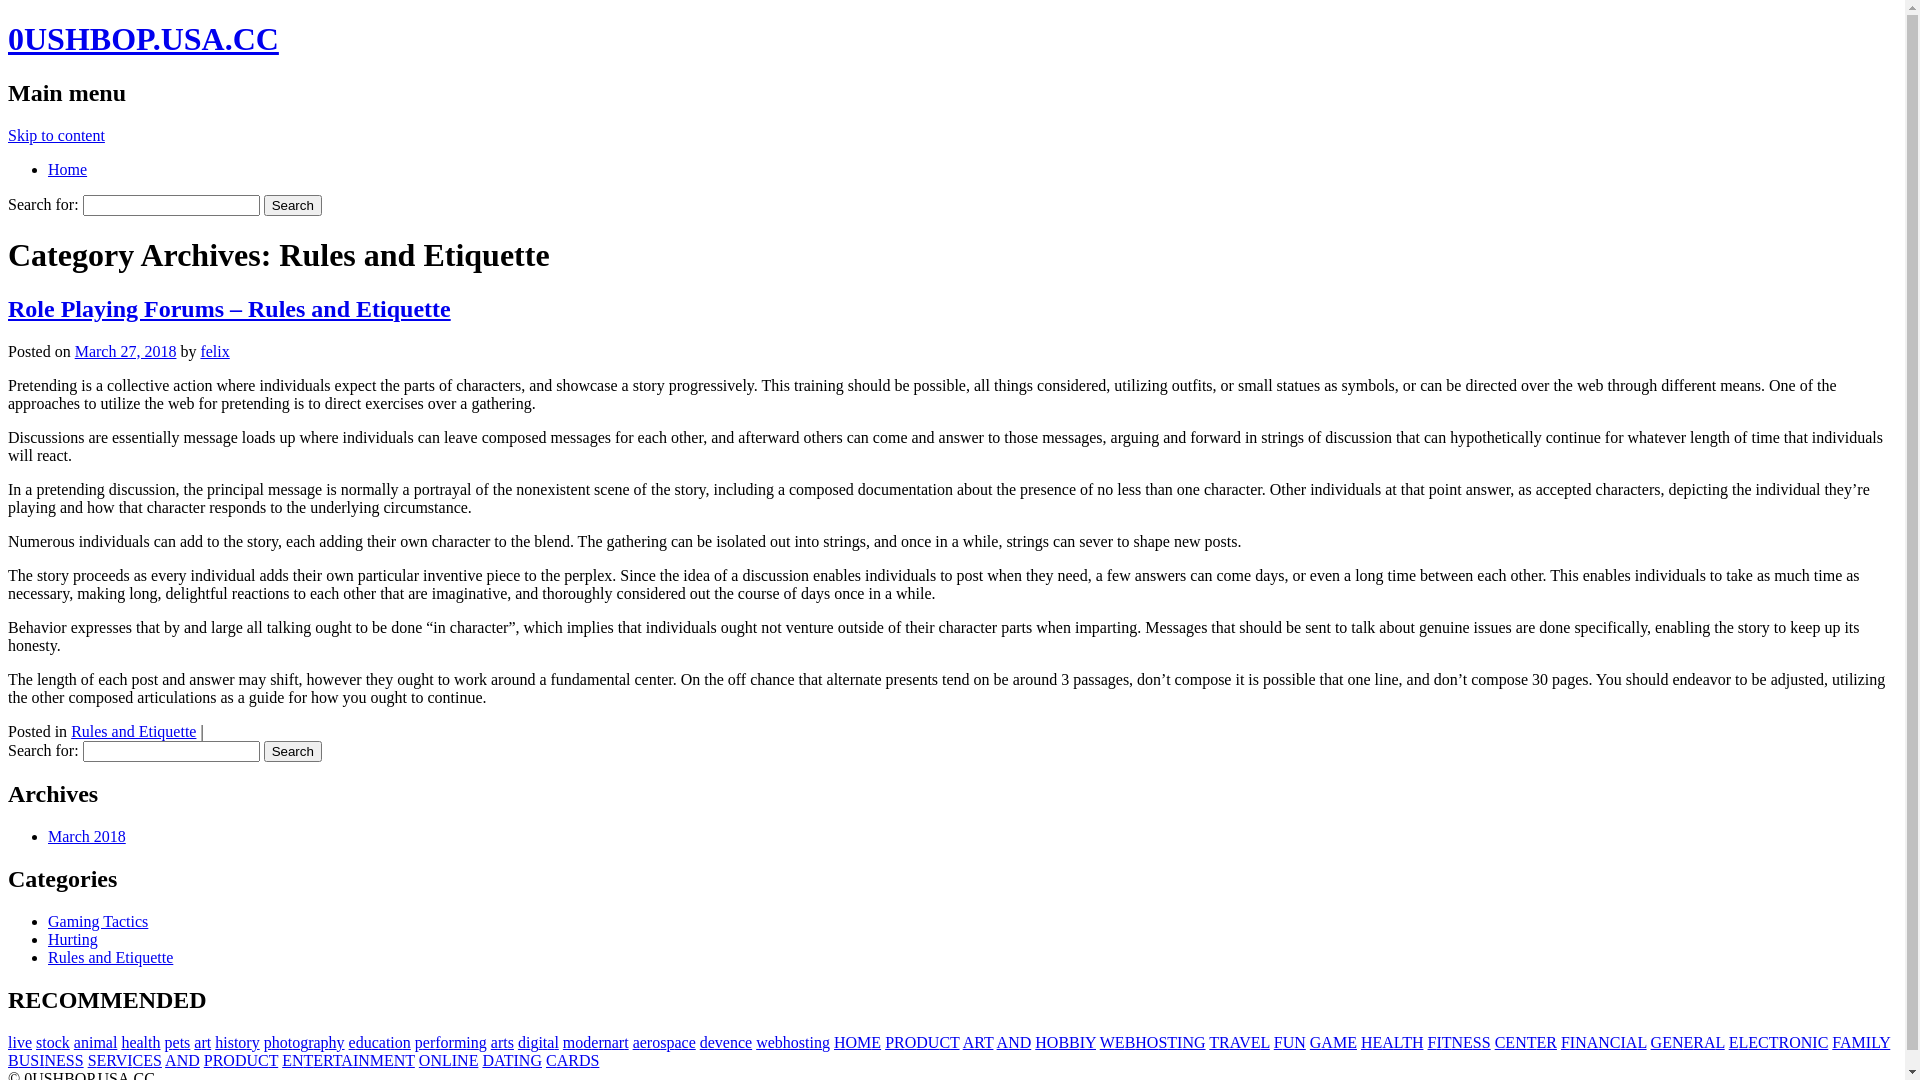  What do you see at coordinates (98, 922) in the screenshot?
I see `Gaming Tactics` at bounding box center [98, 922].